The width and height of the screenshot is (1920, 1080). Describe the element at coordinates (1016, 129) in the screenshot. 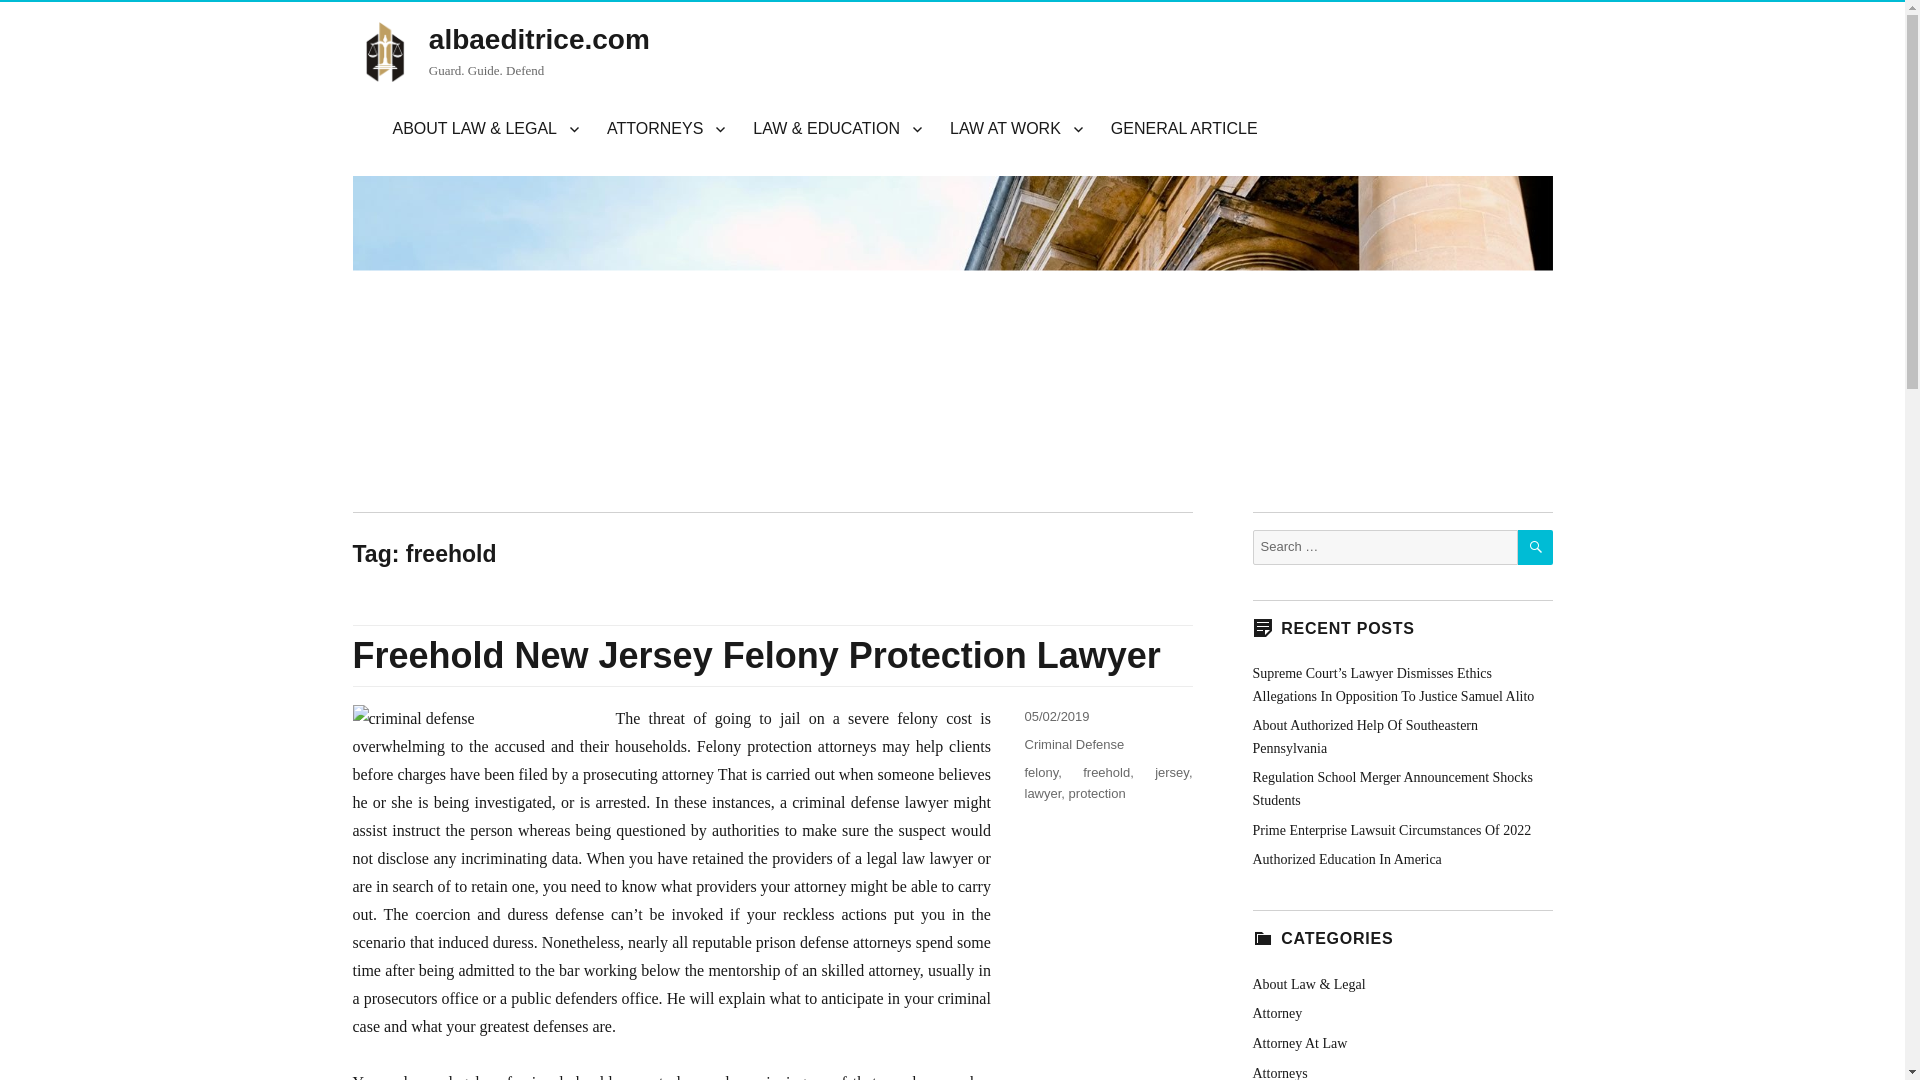

I see `LAW AT WORK` at that location.